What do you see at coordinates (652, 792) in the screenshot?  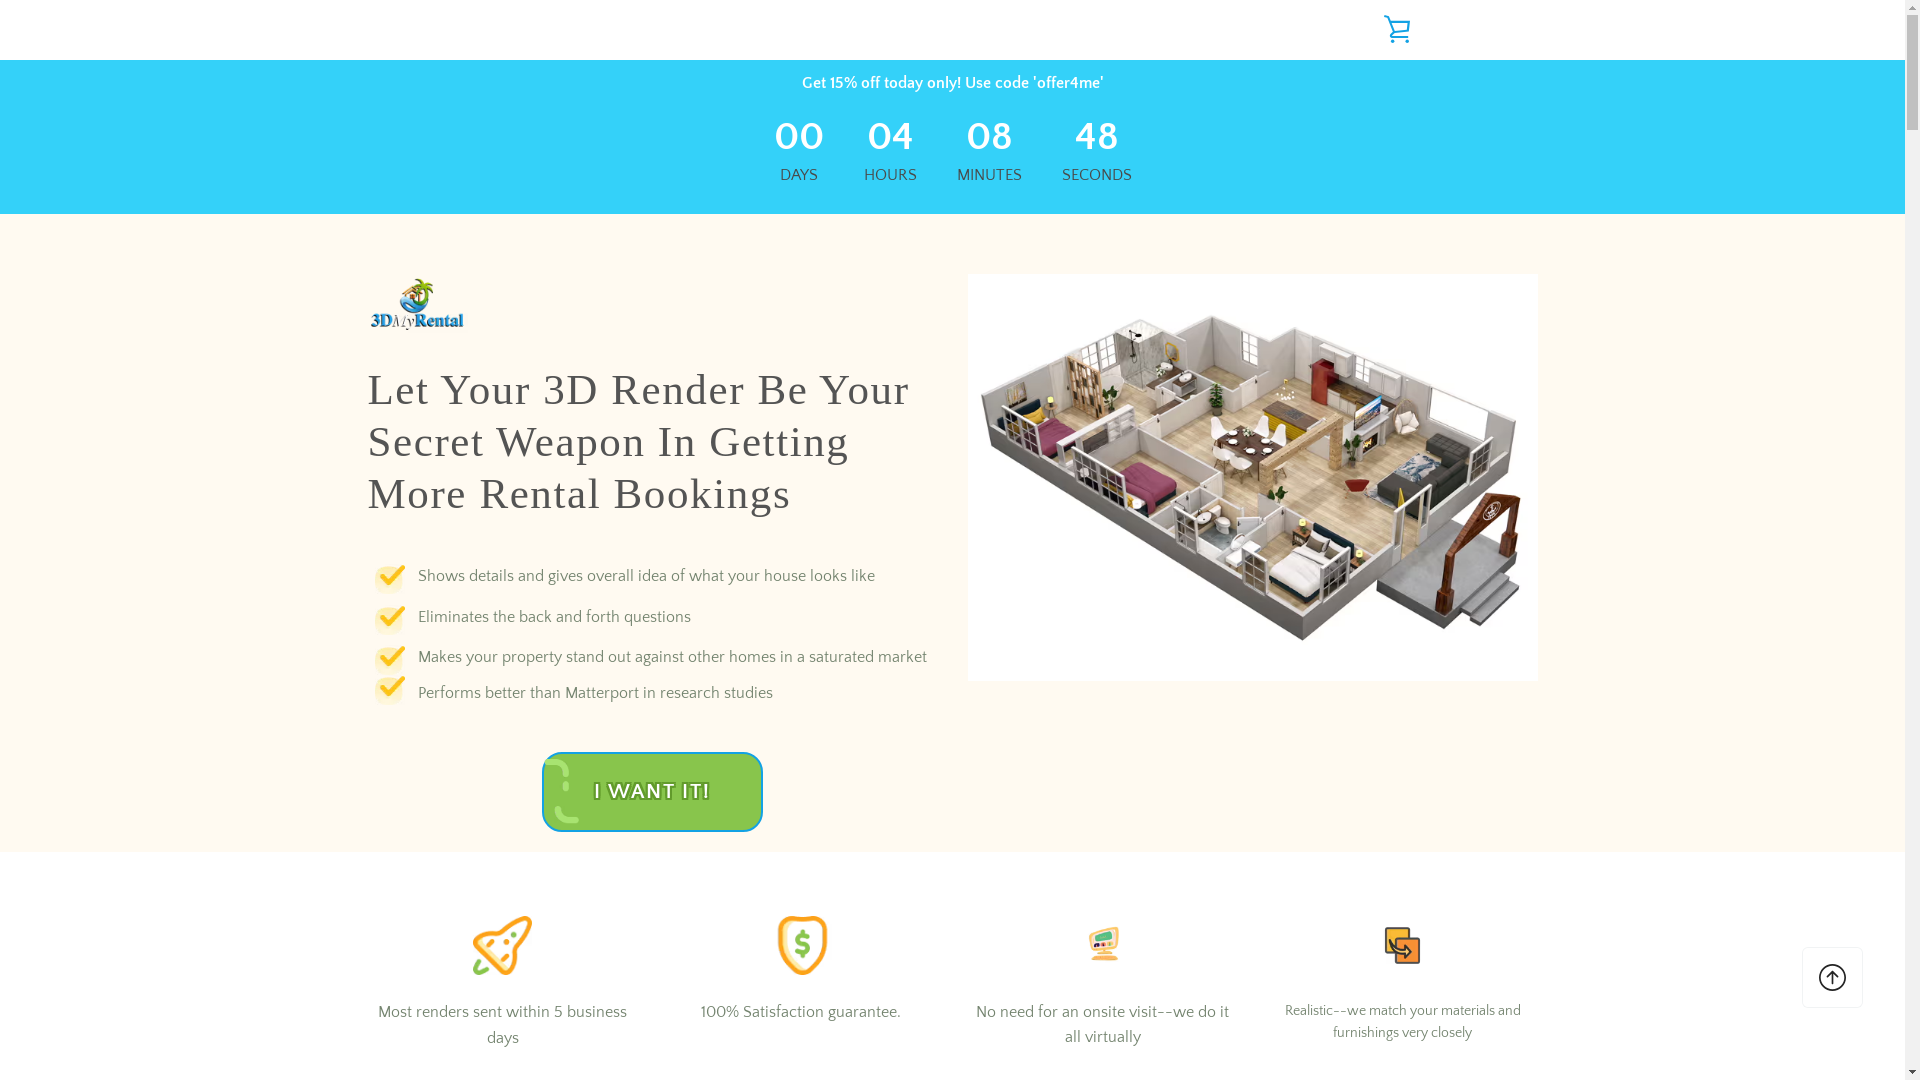 I see `I WANT IT!` at bounding box center [652, 792].